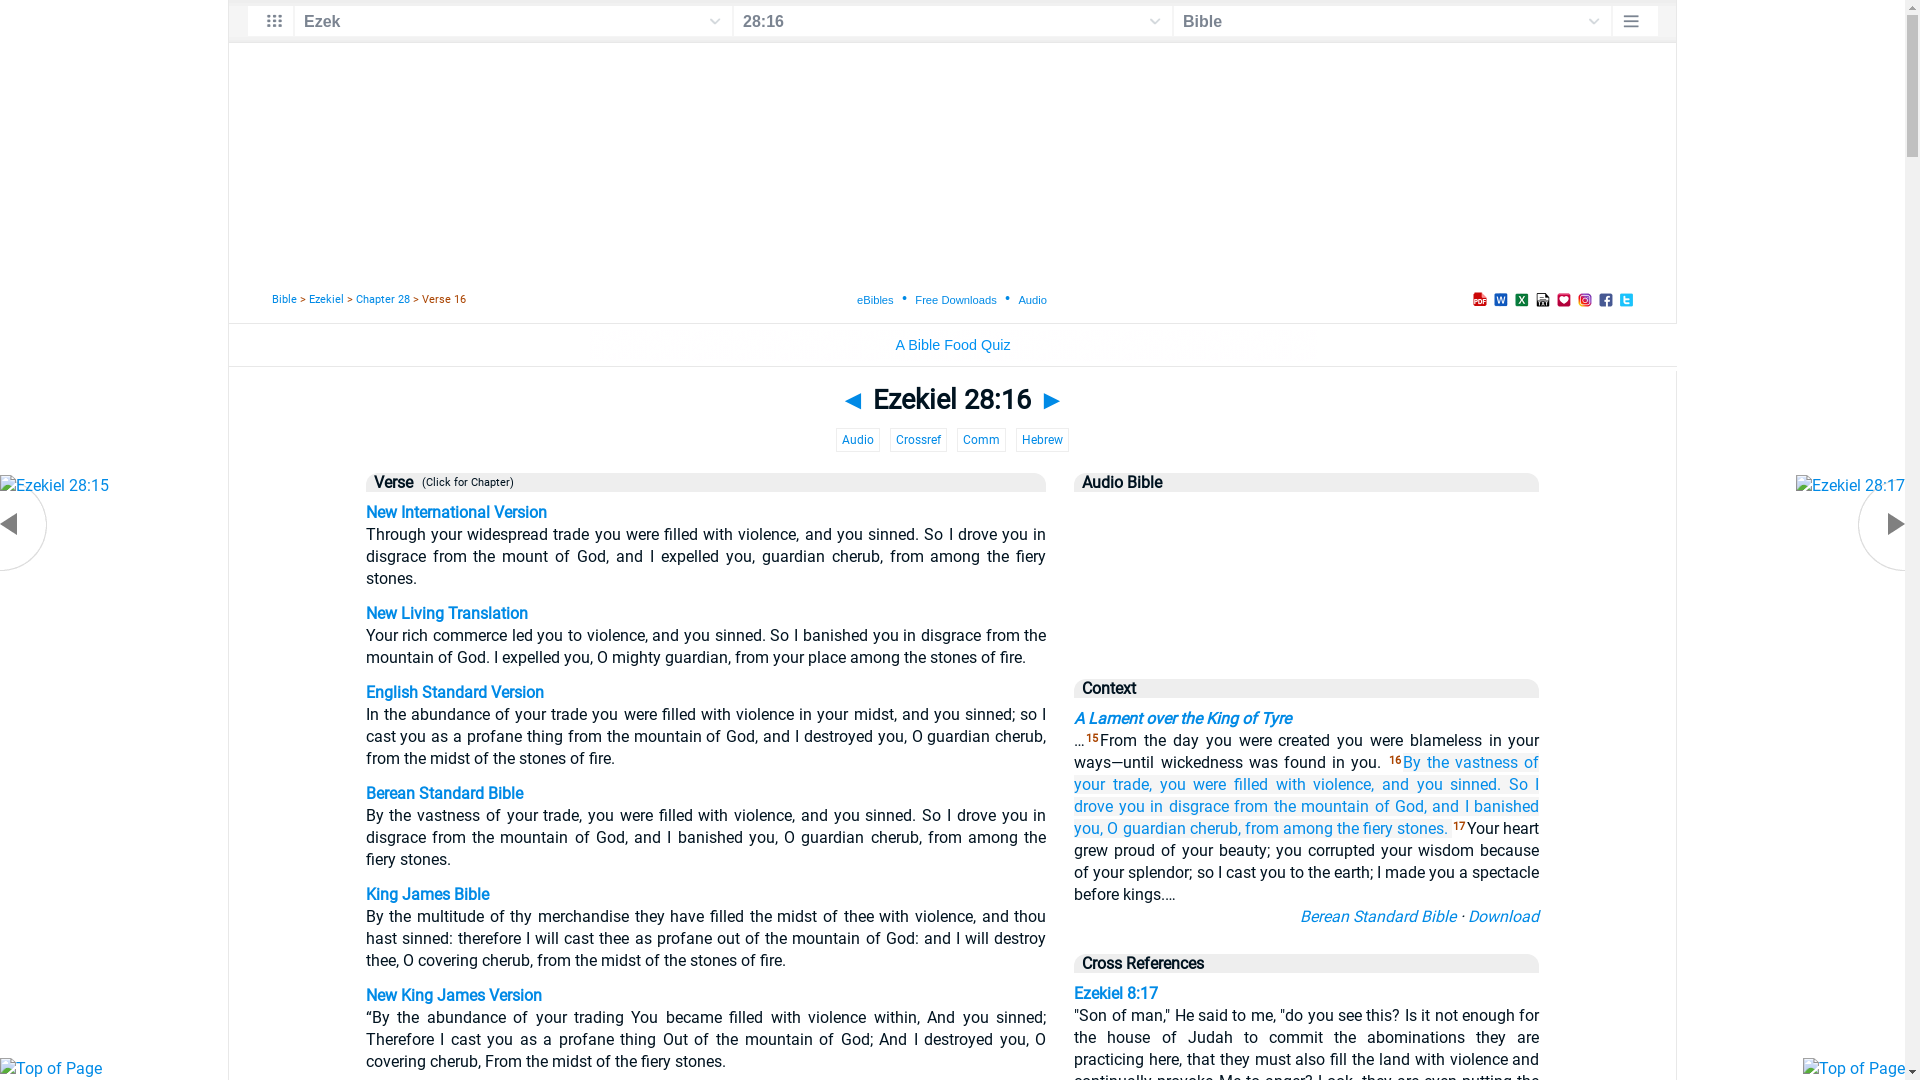 The image size is (1920, 1080). I want to click on stones., so click(1422, 828).